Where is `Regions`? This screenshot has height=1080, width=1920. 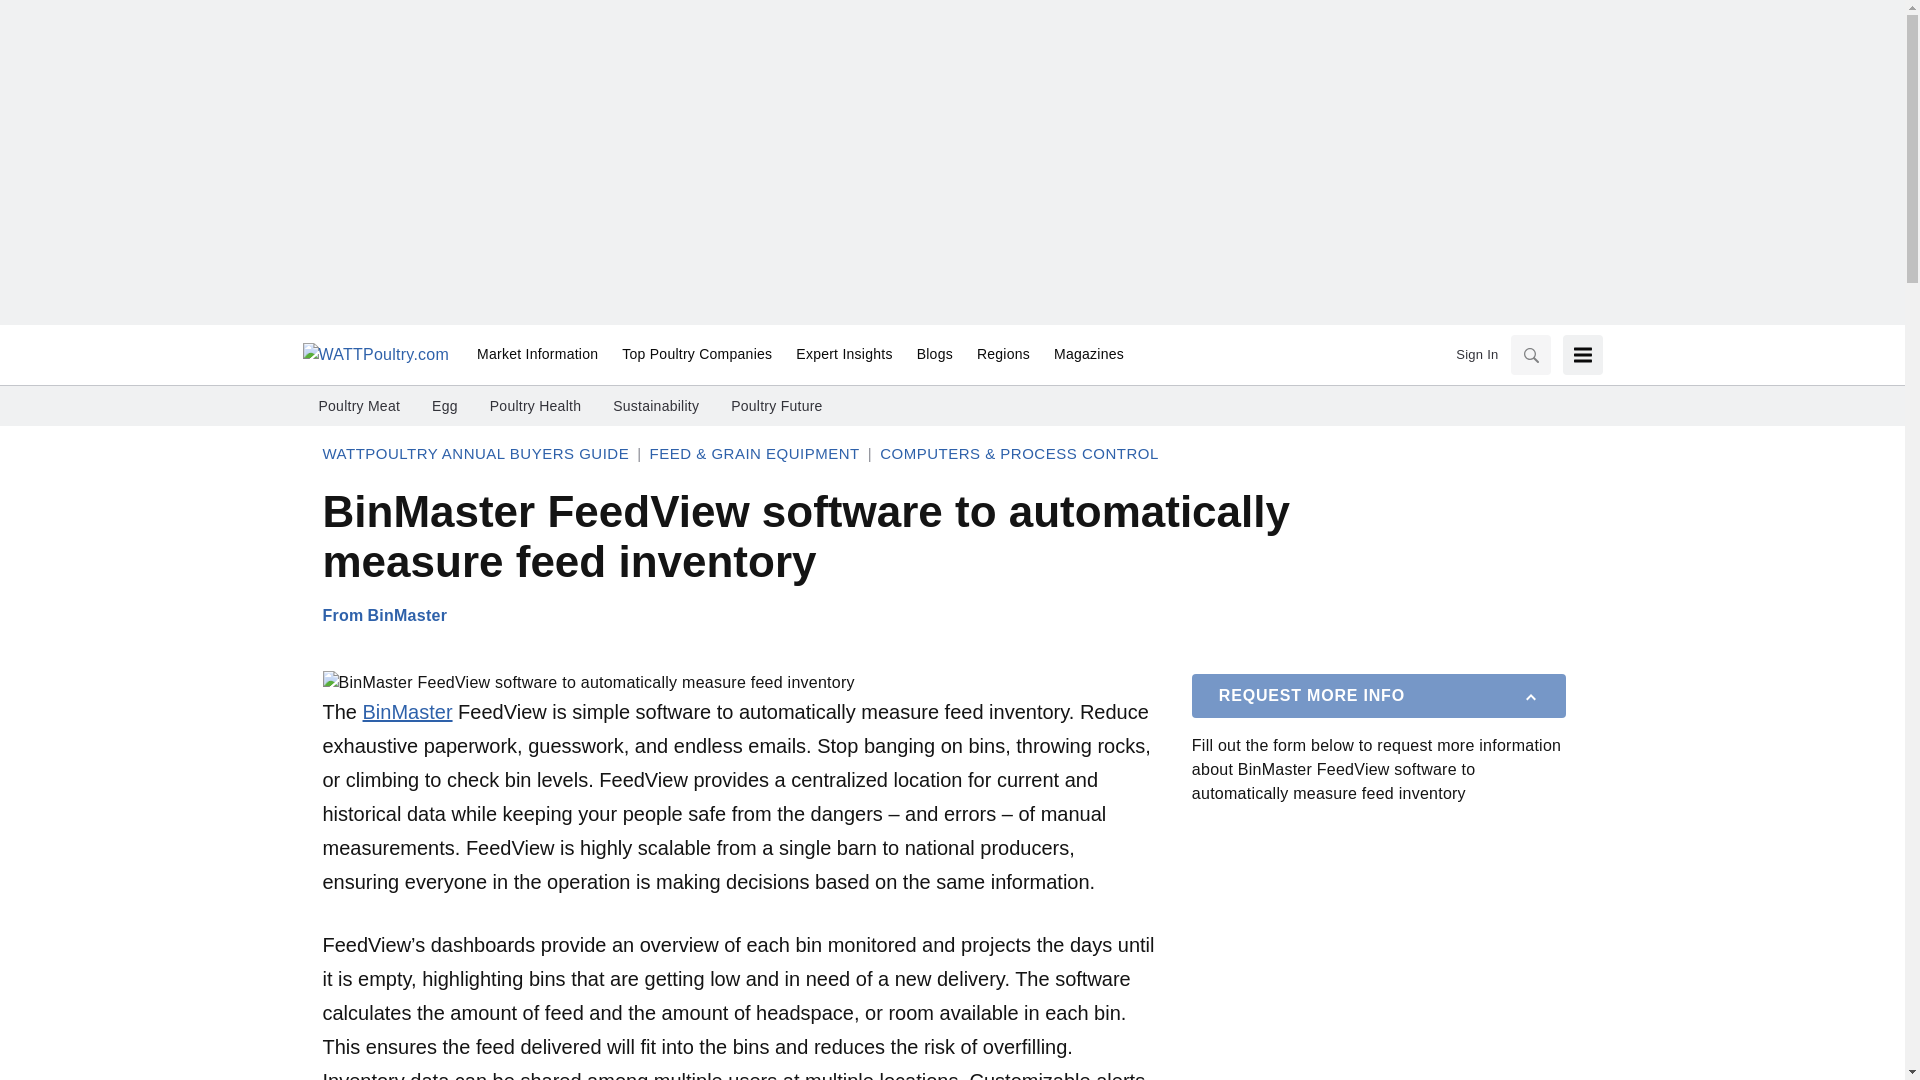
Regions is located at coordinates (1004, 355).